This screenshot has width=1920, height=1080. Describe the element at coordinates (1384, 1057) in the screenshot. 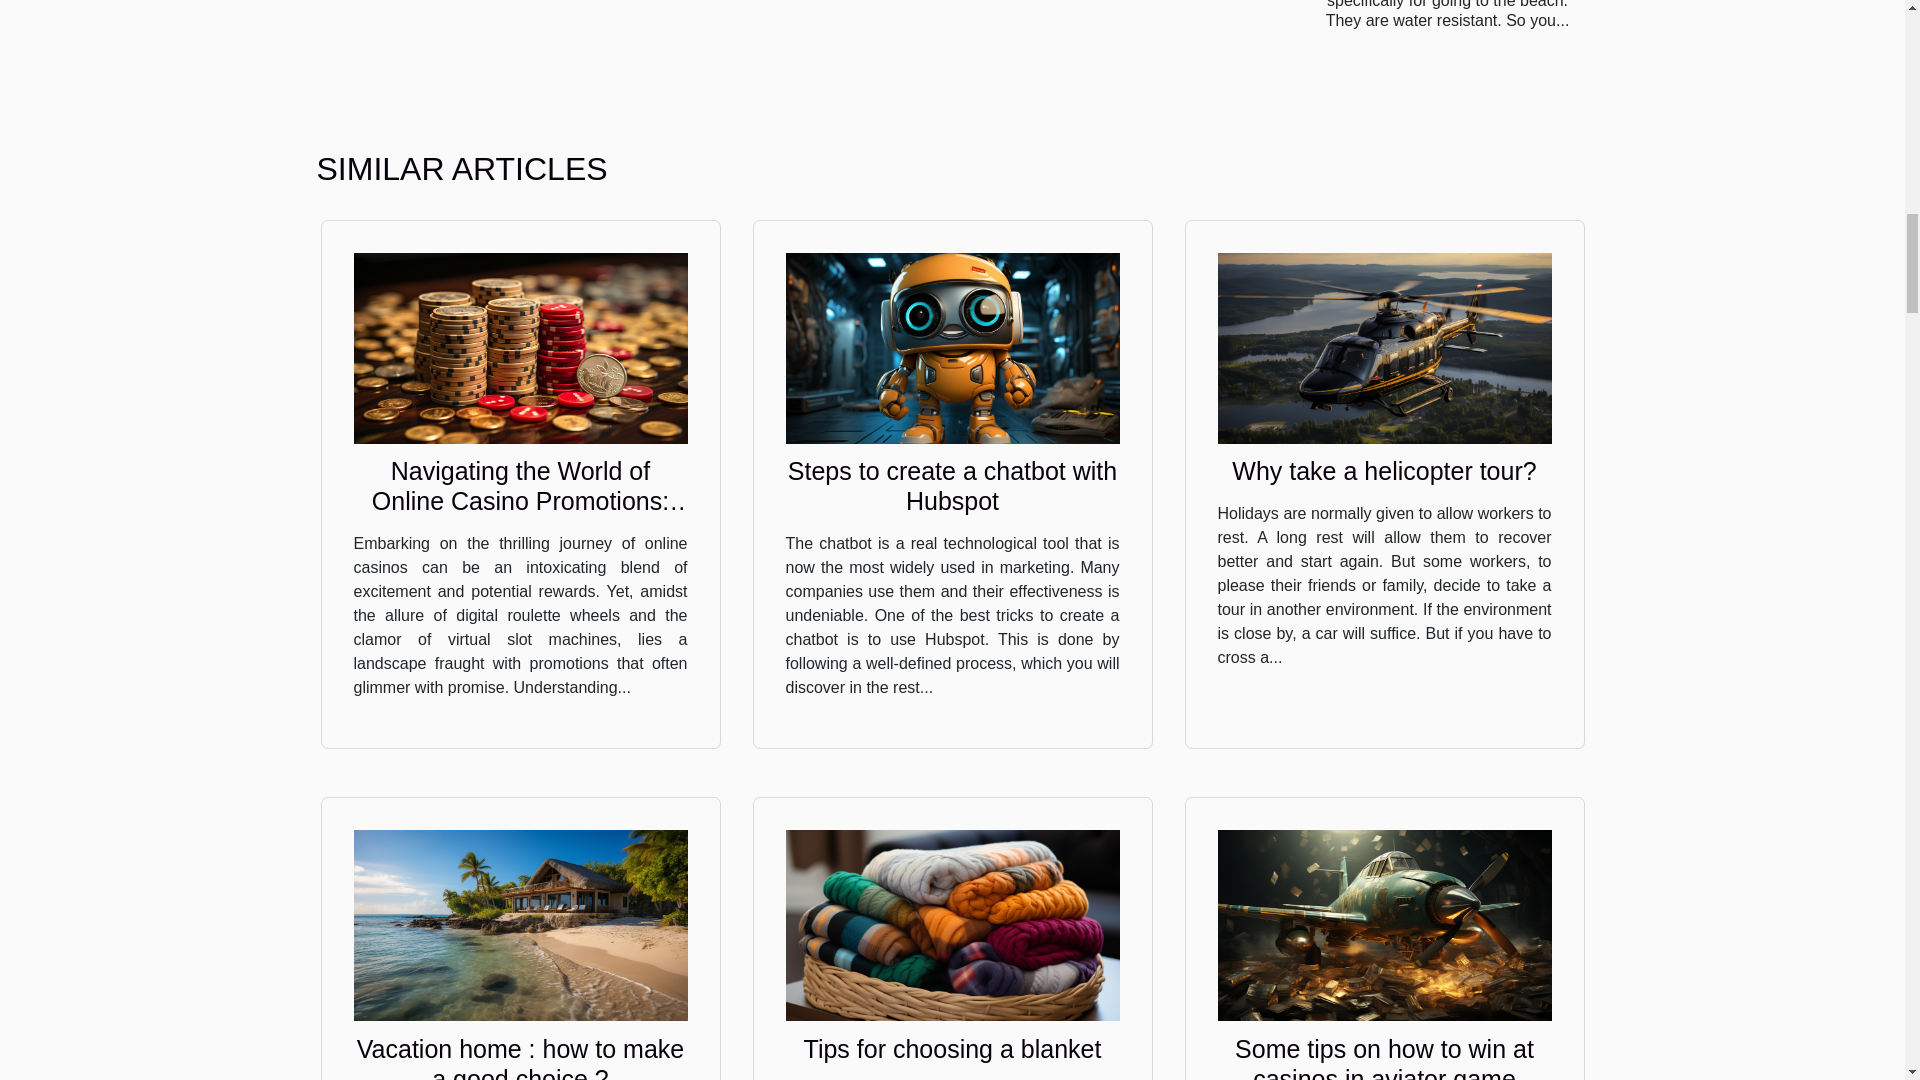

I see `Some tips on how to win at casinos in aviator game` at that location.